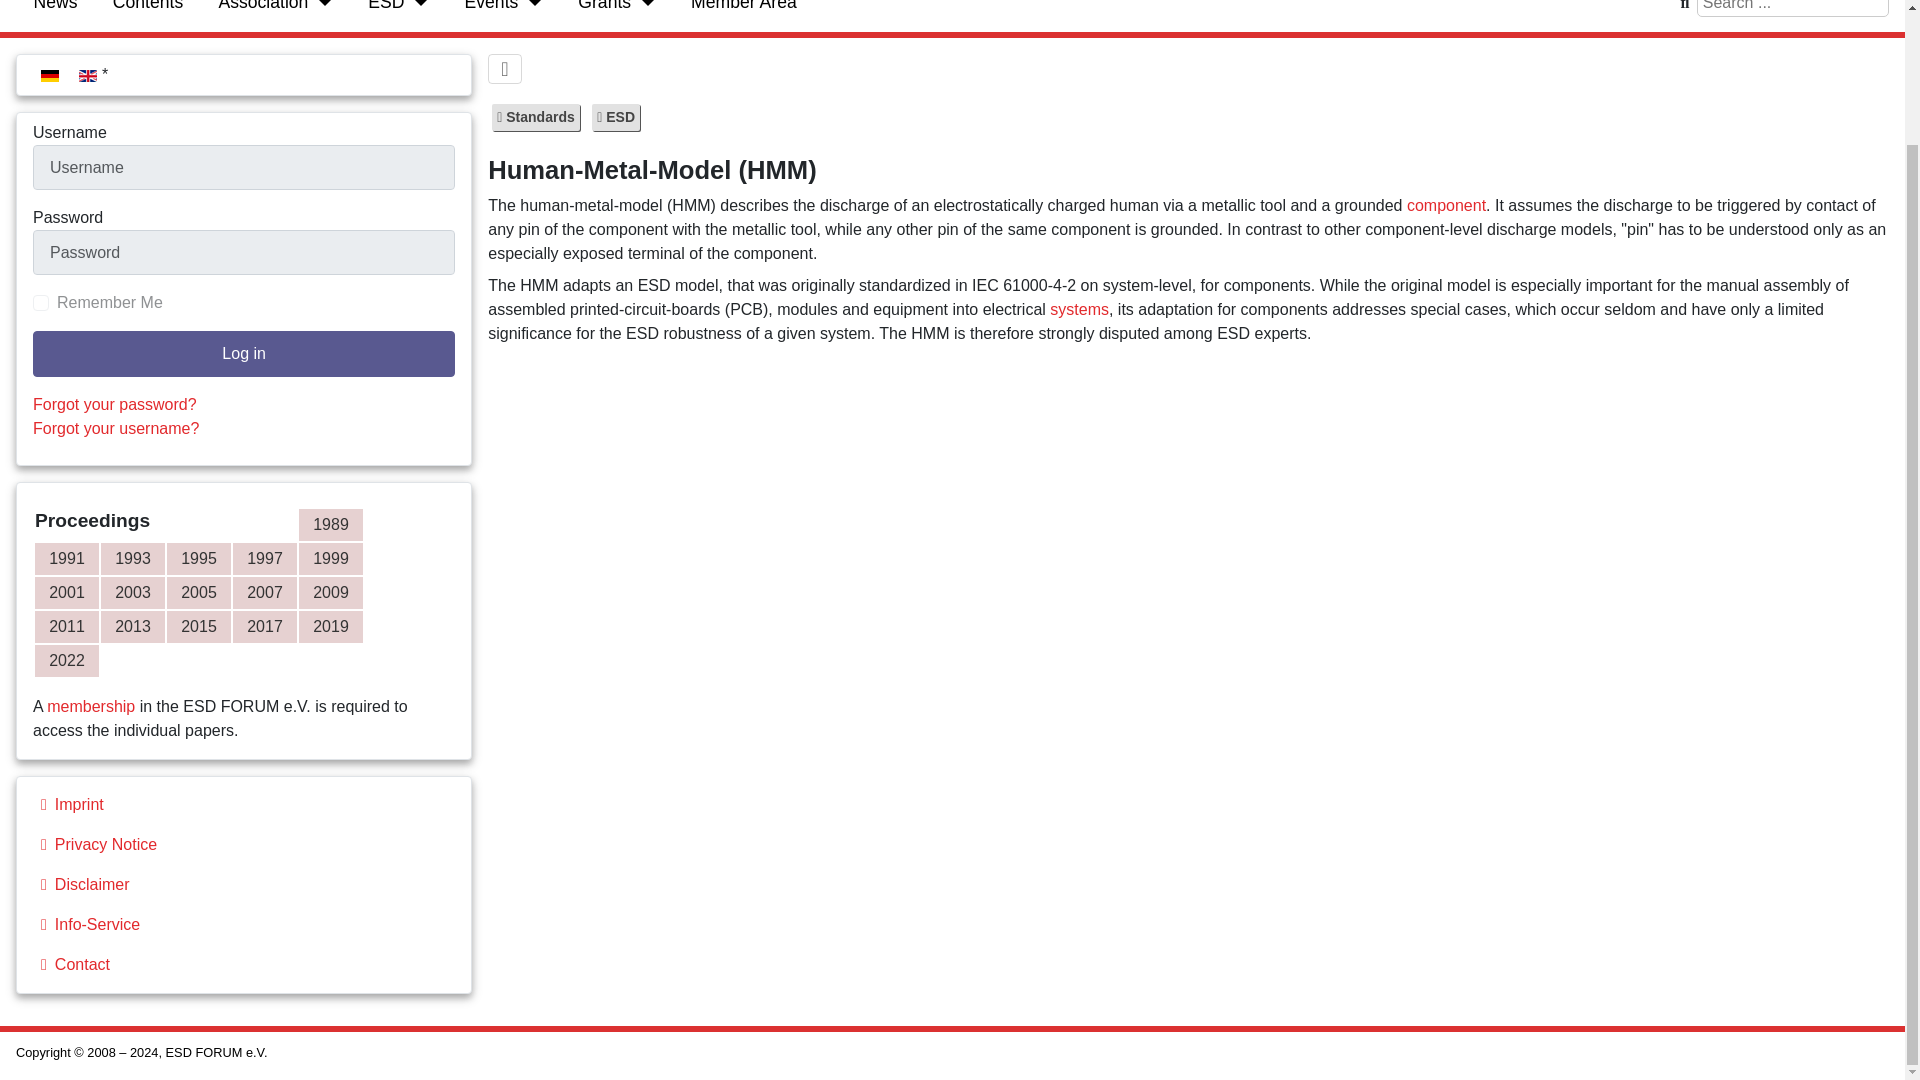 This screenshot has height=1080, width=1920. Describe the element at coordinates (386, 8) in the screenshot. I see `ESD` at that location.